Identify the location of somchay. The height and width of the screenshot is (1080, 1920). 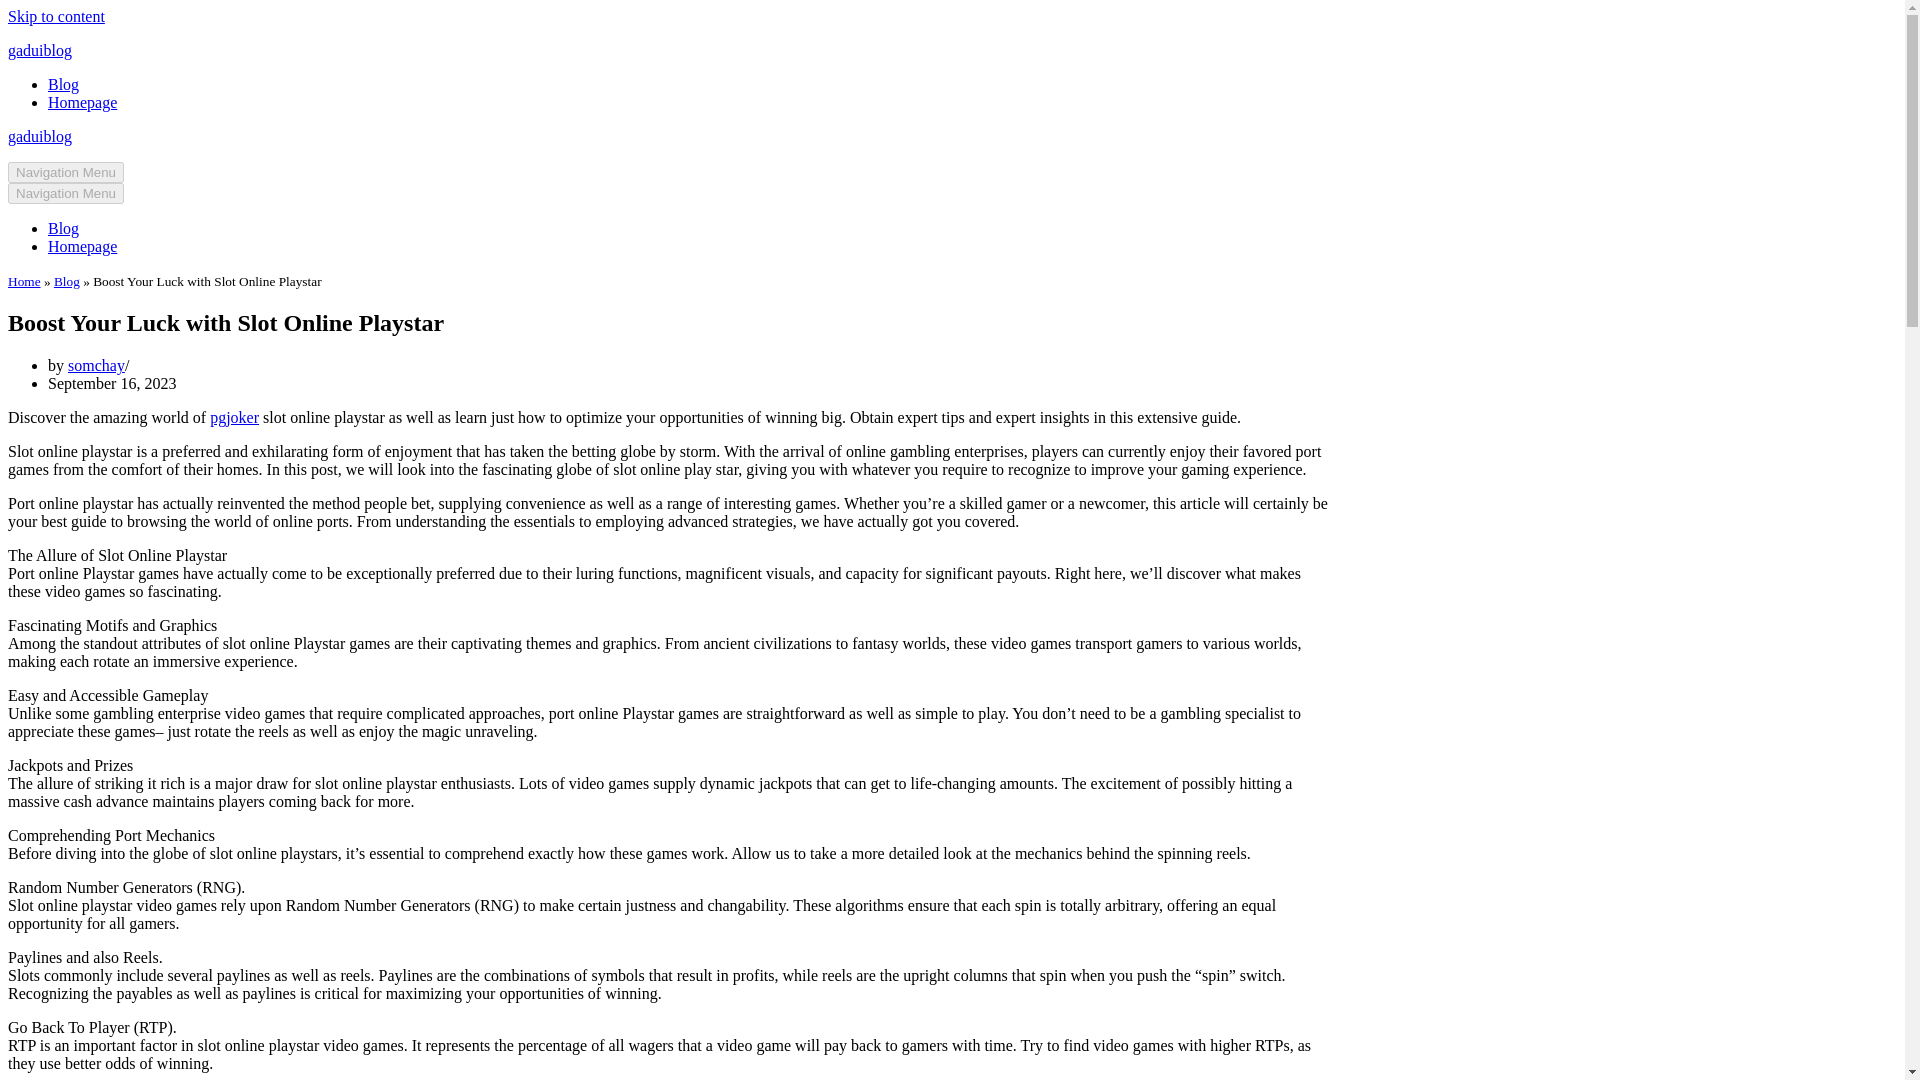
(96, 365).